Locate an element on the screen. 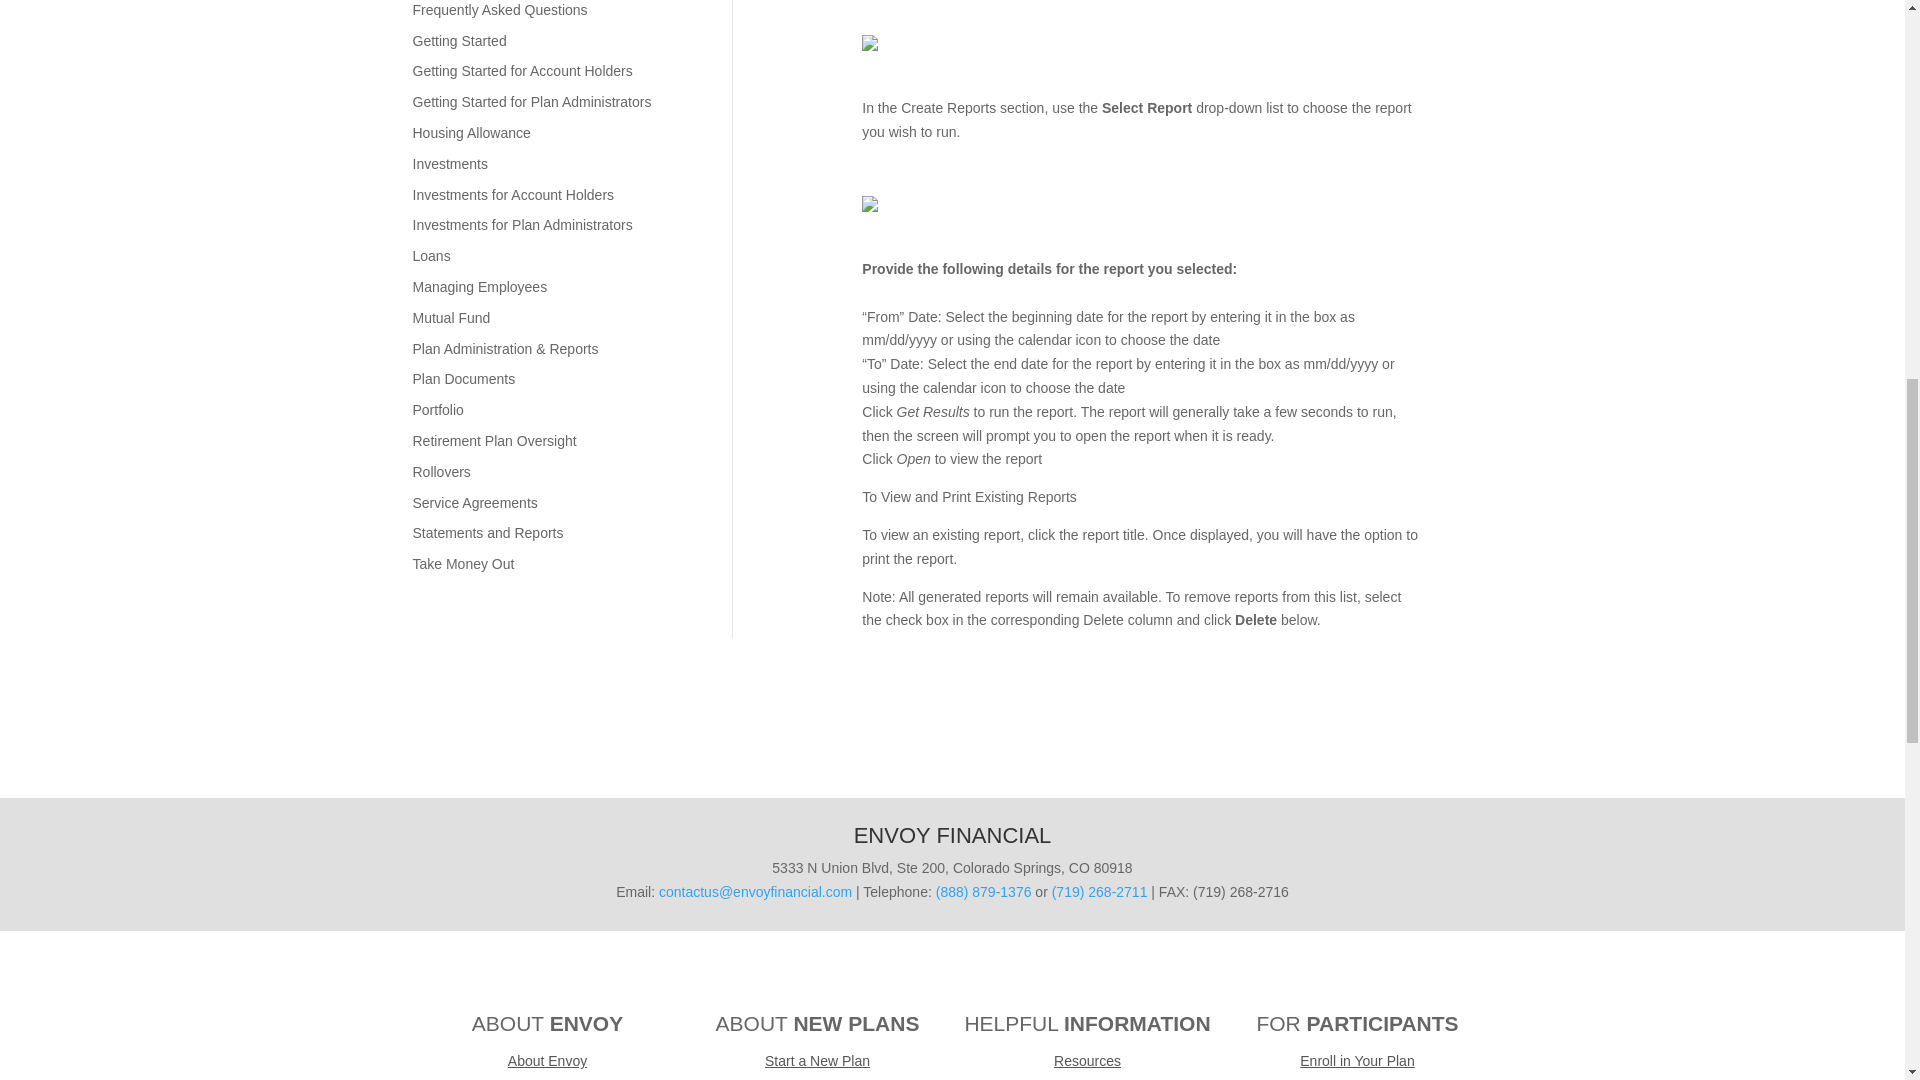 The width and height of the screenshot is (1920, 1080). Getting Started for Plan Administrators is located at coordinates (531, 102).